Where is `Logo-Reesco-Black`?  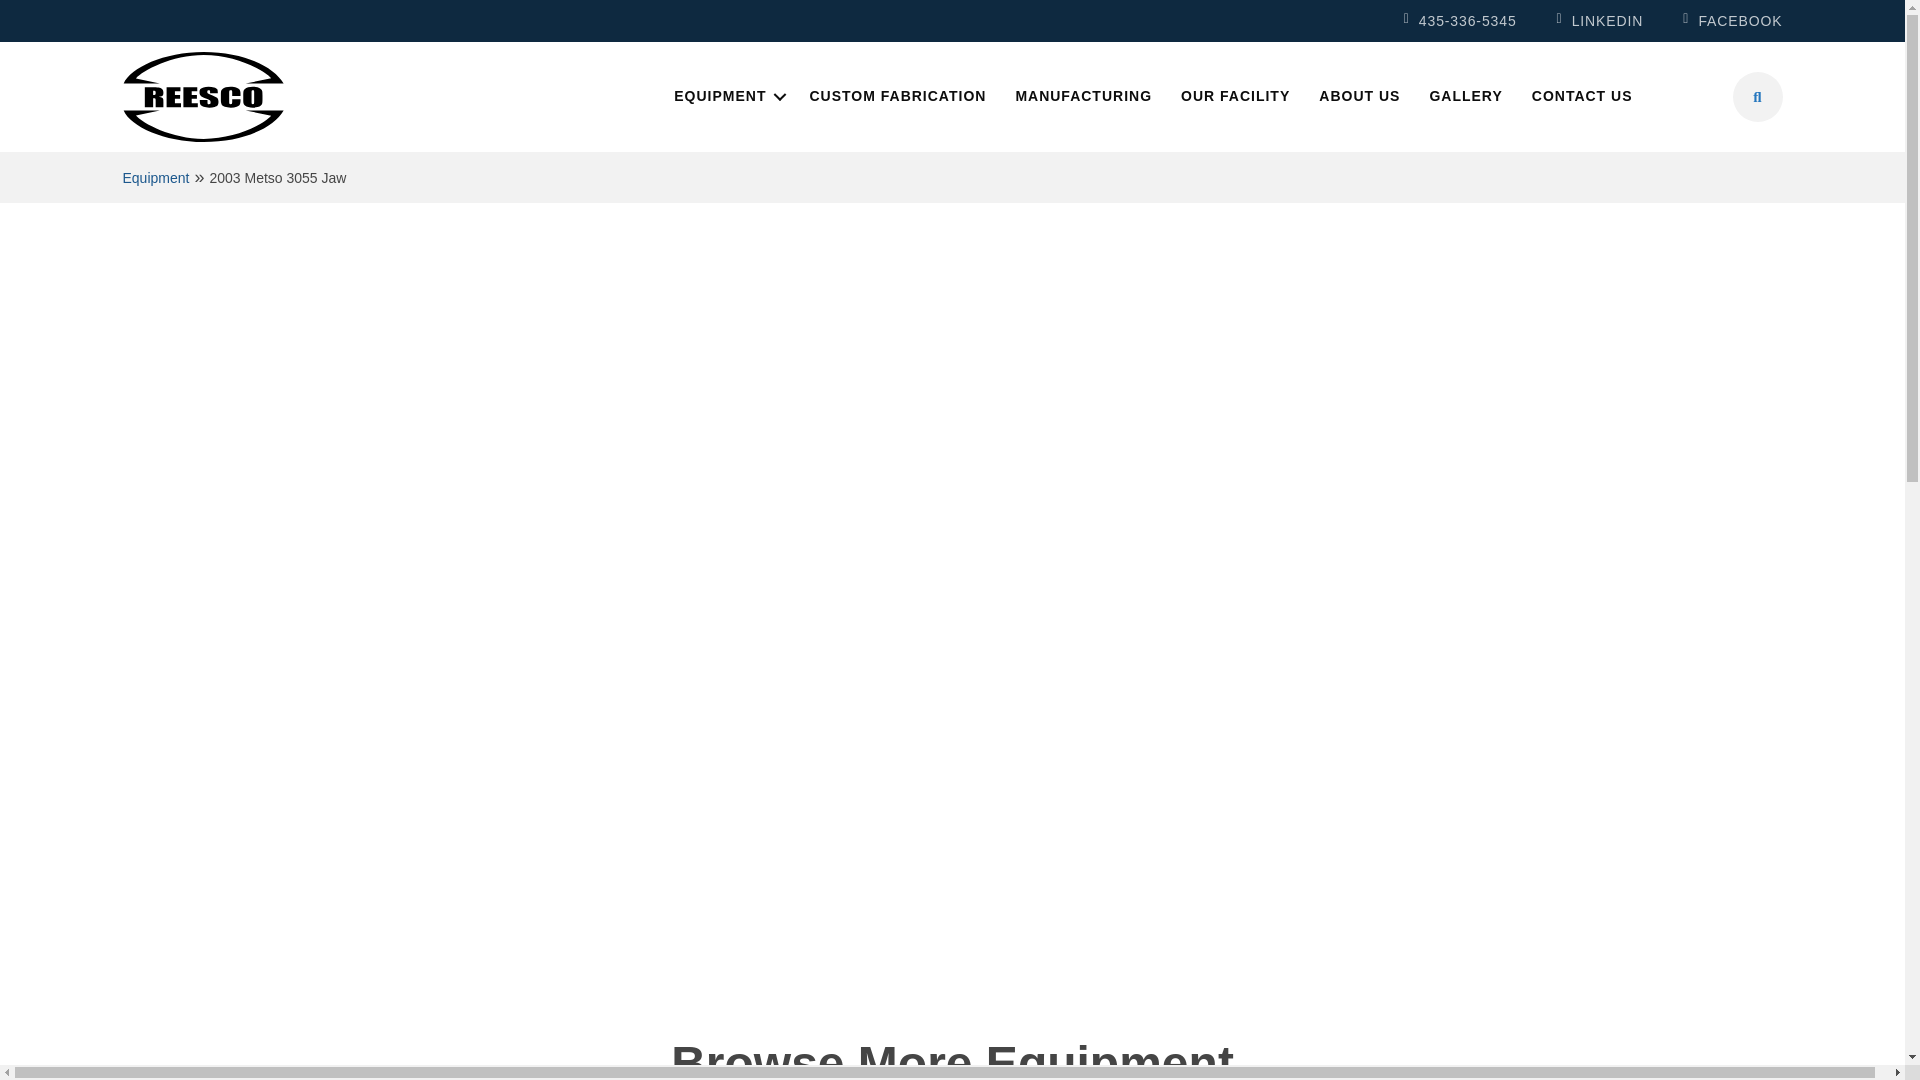 Logo-Reesco-Black is located at coordinates (202, 96).